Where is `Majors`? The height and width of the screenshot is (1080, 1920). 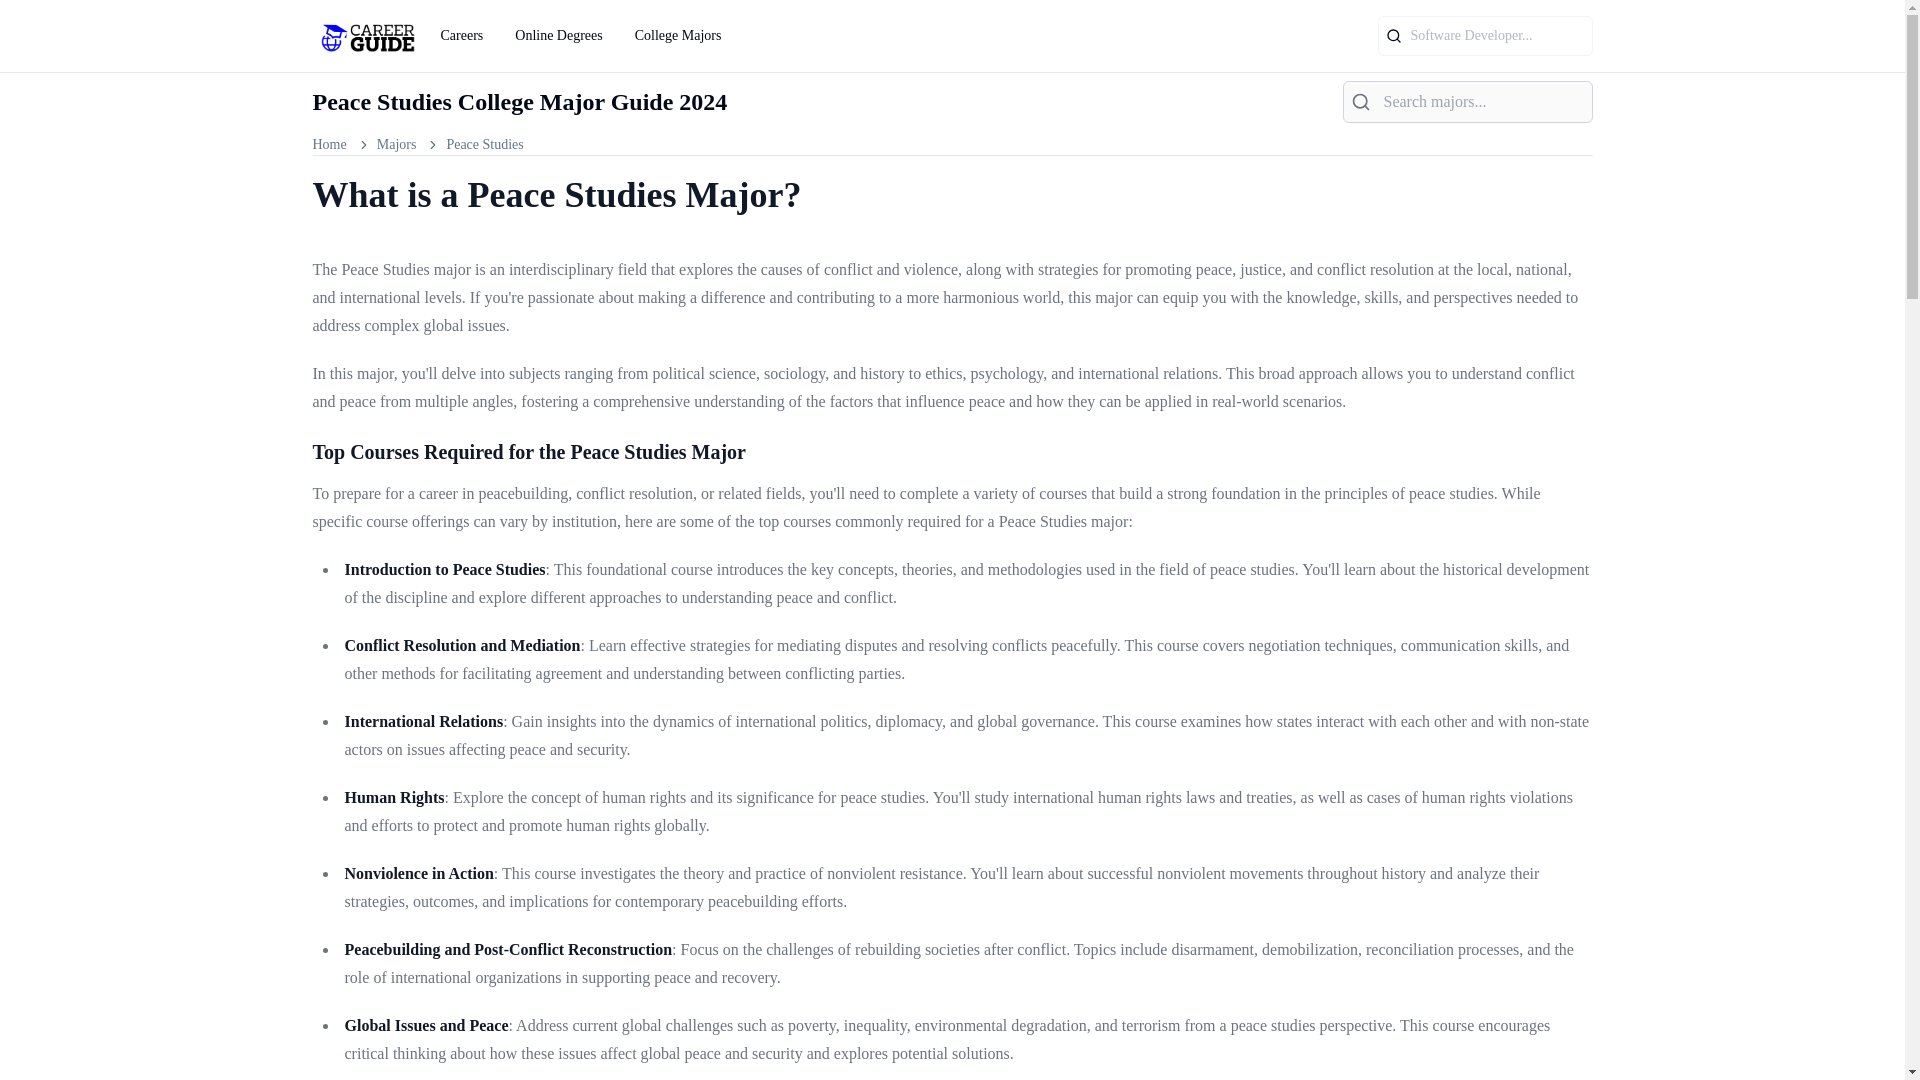 Majors is located at coordinates (396, 145).